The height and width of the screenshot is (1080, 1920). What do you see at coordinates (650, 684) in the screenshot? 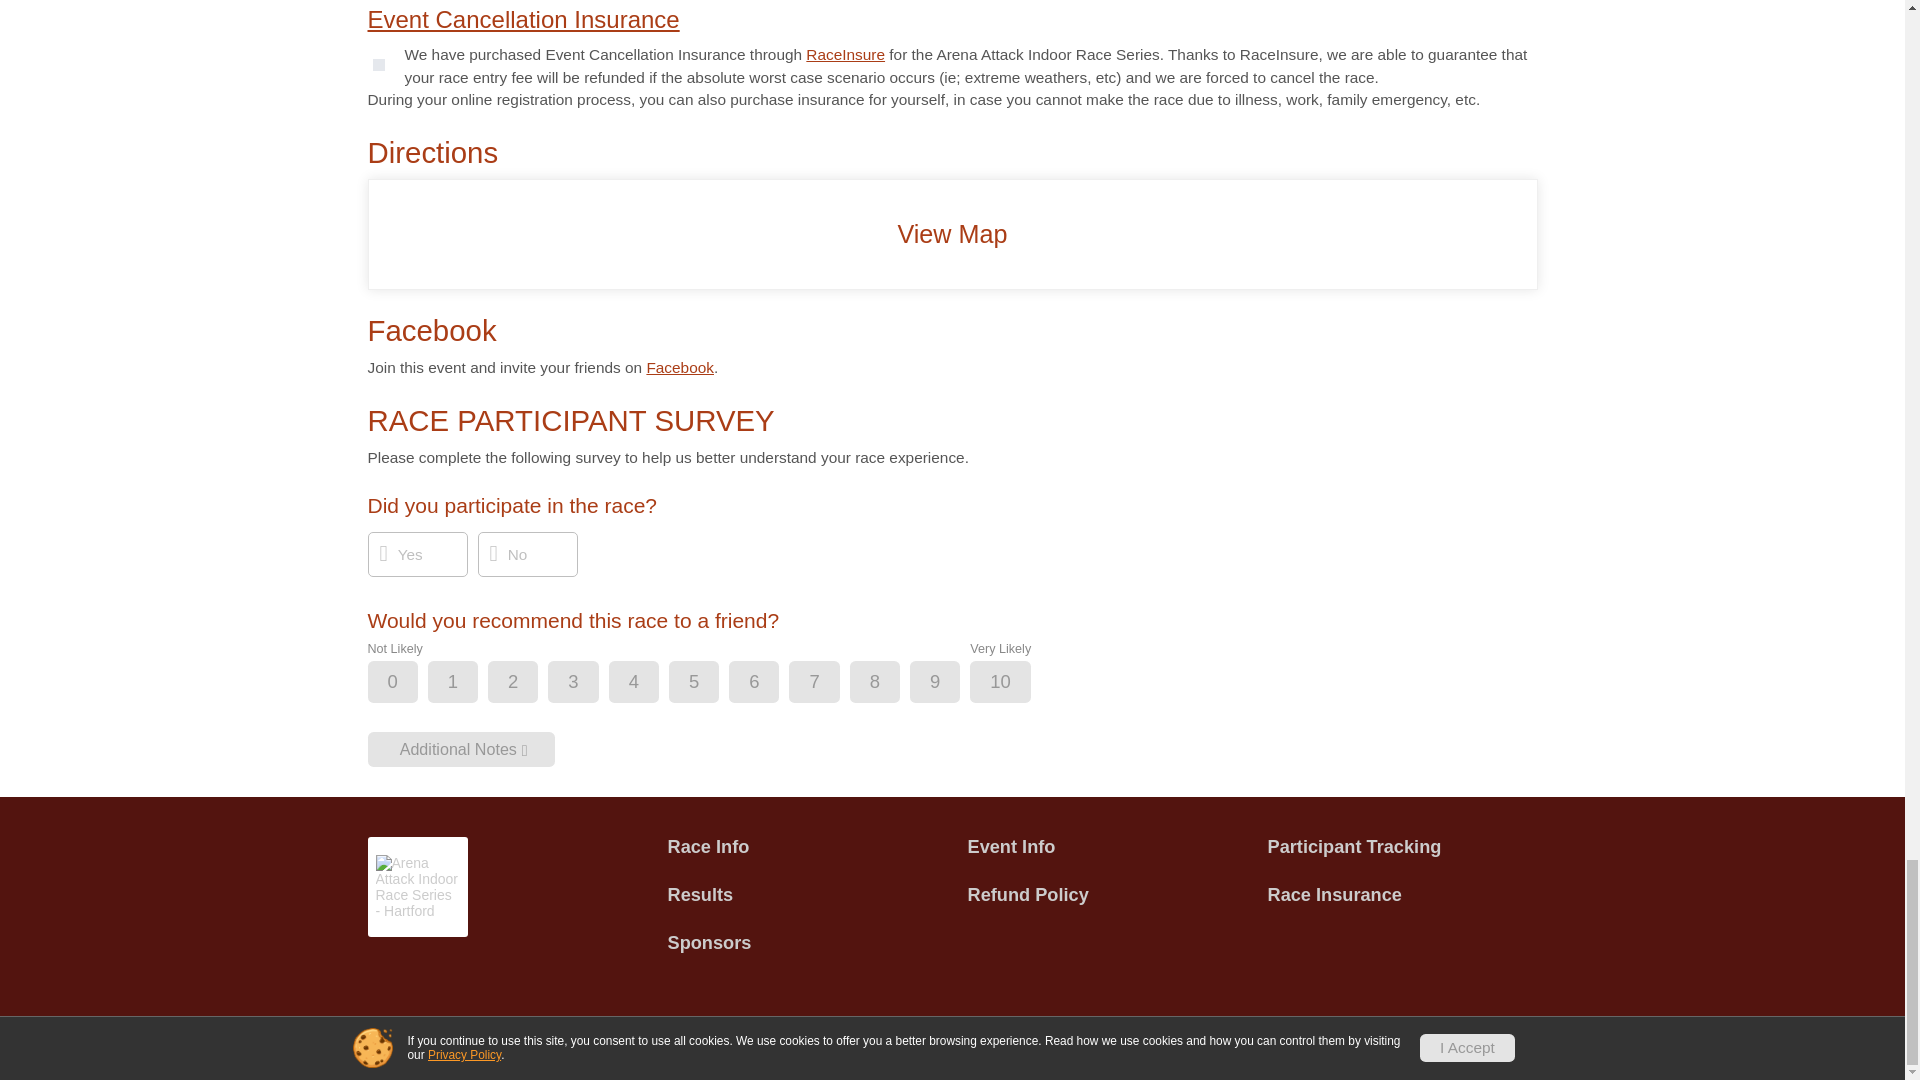
I see `4` at bounding box center [650, 684].